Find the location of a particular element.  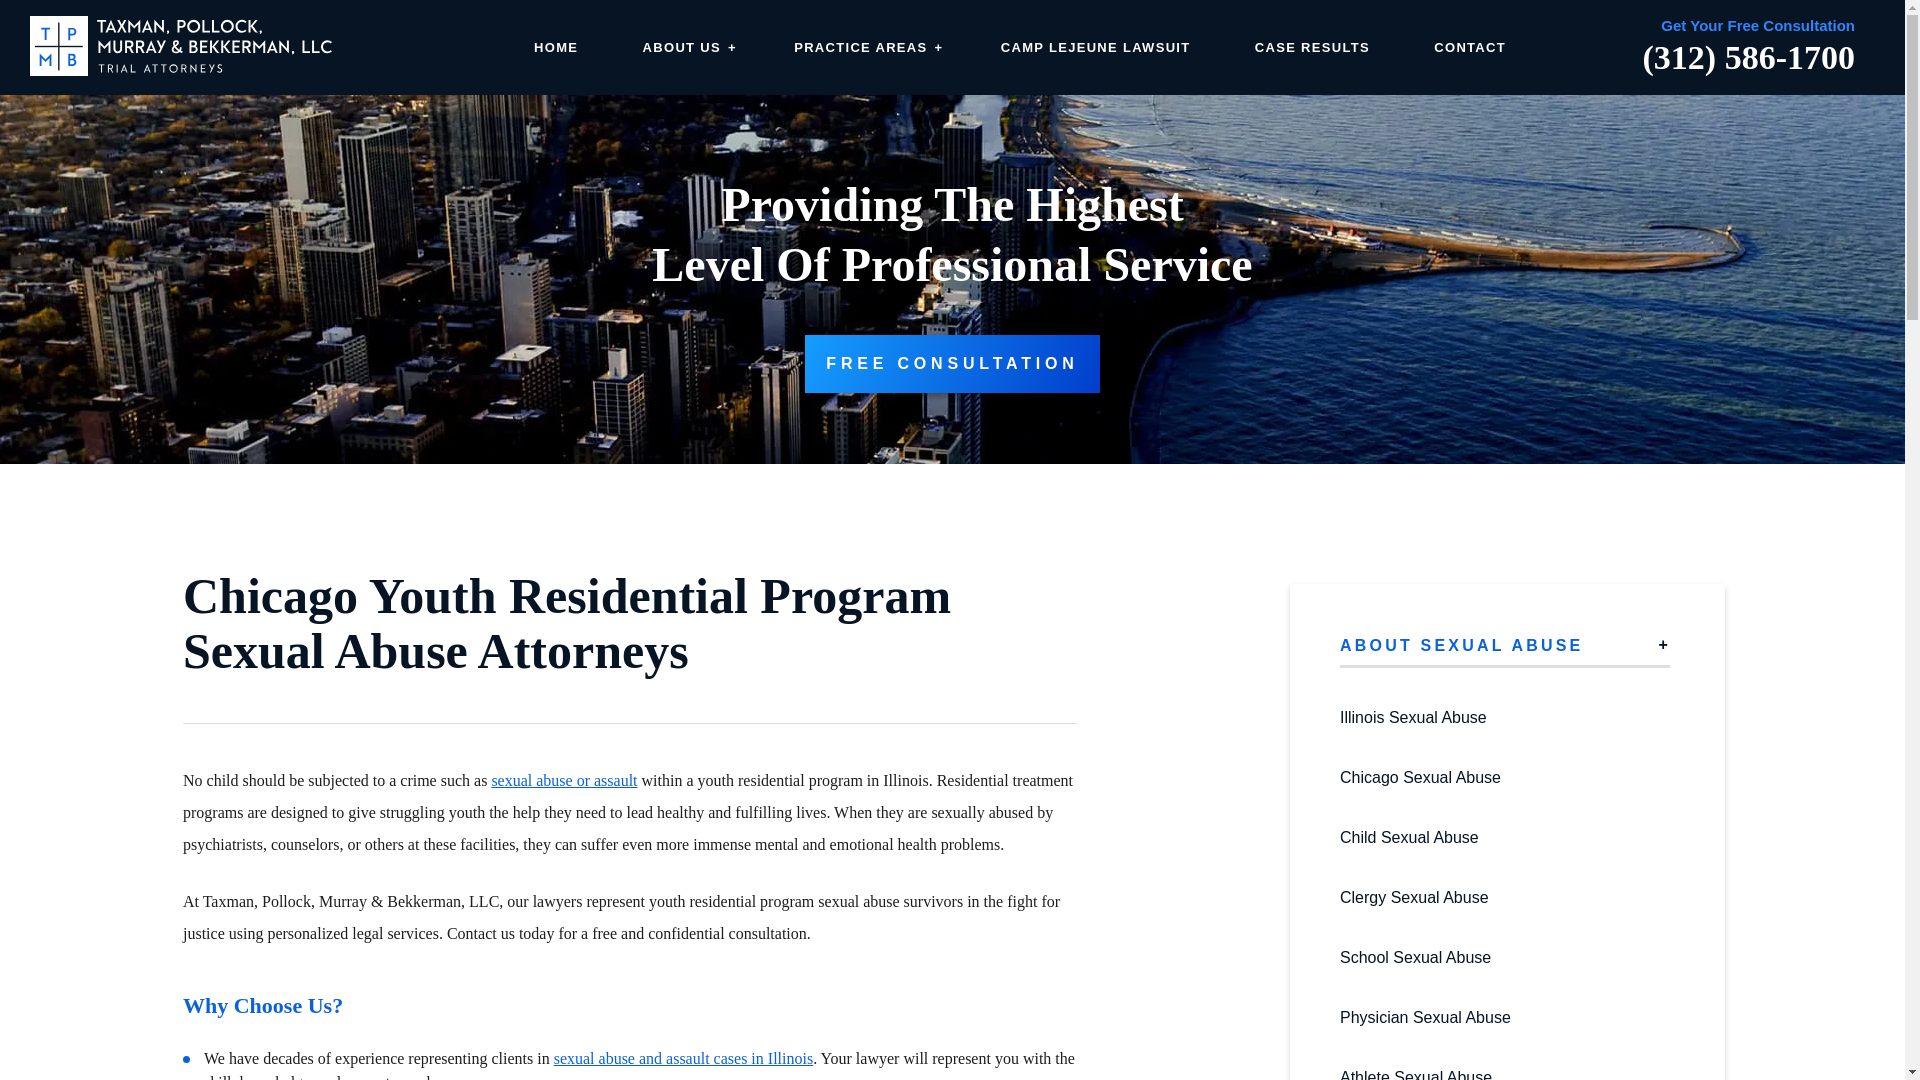

CAMP LEJEUNE LAWSUIT is located at coordinates (1095, 48).